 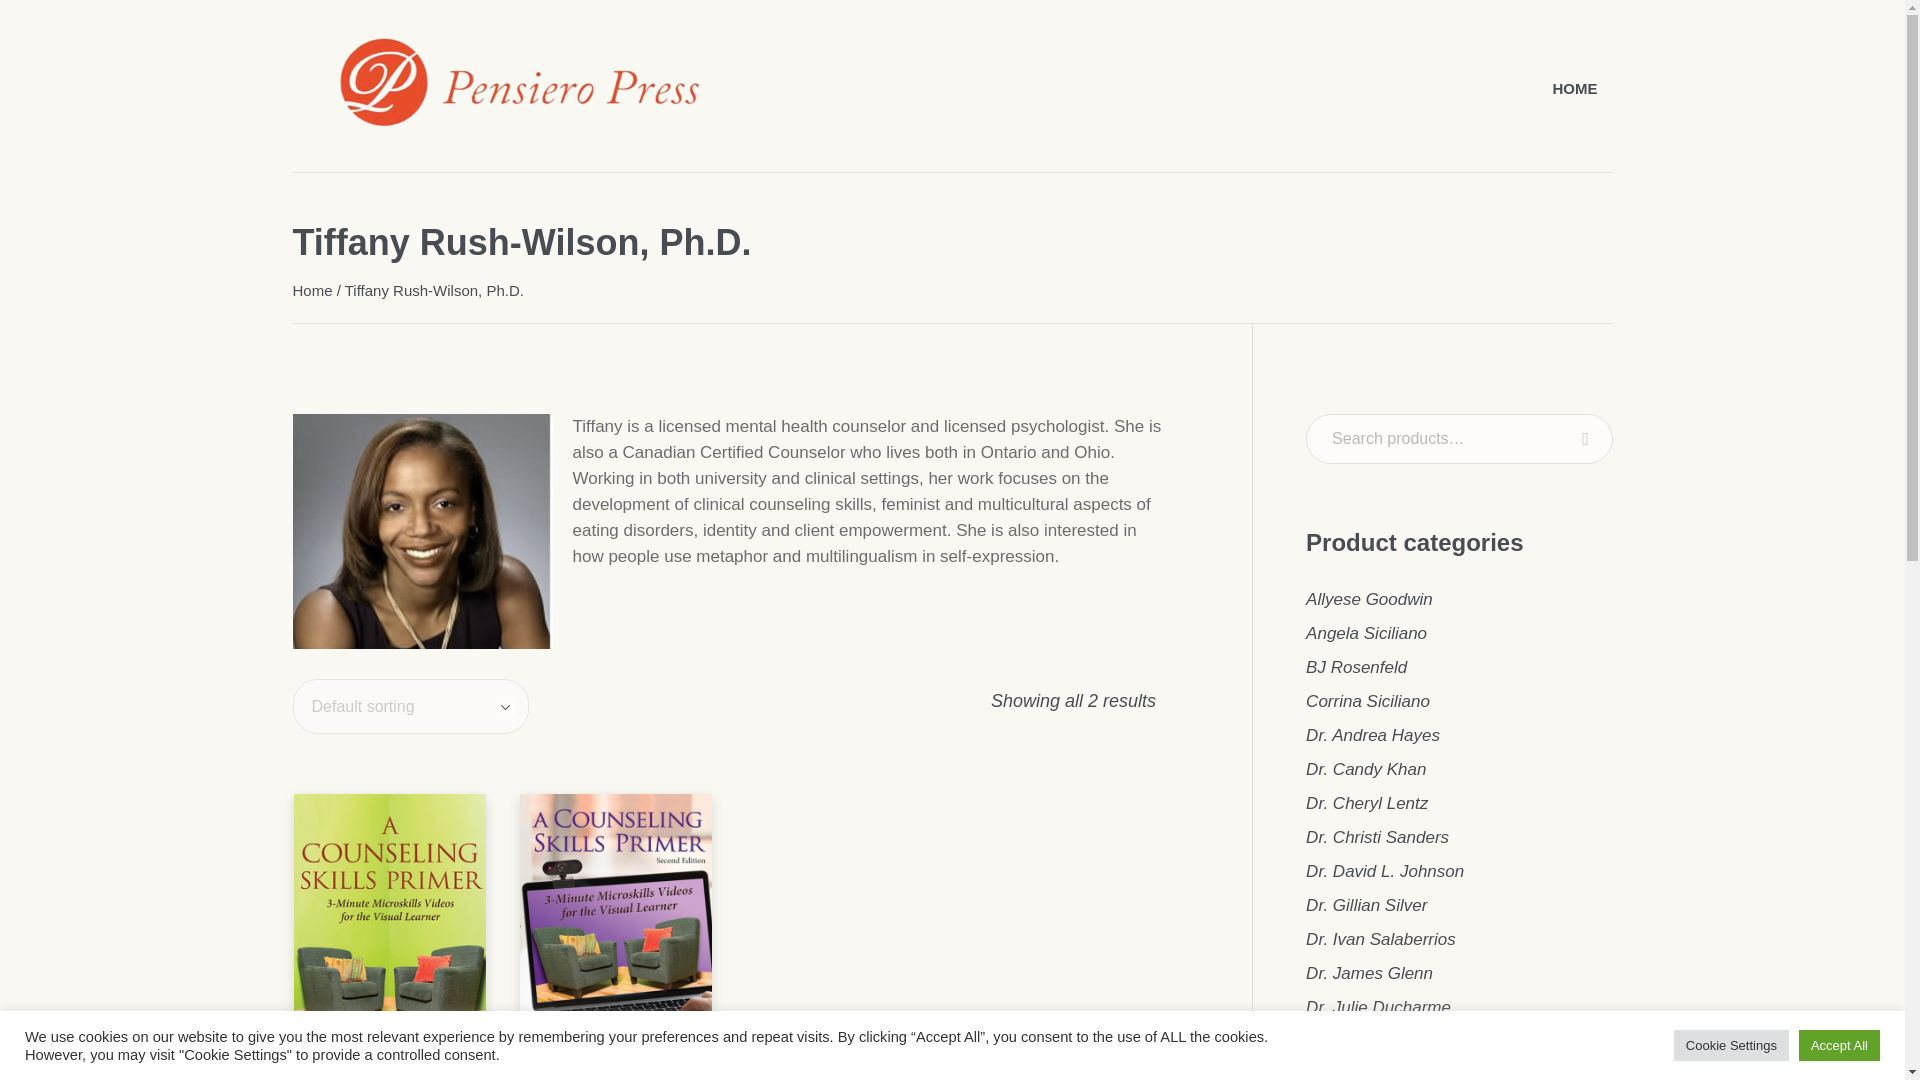 I want to click on Angela Siciliano, so click(x=1366, y=633).